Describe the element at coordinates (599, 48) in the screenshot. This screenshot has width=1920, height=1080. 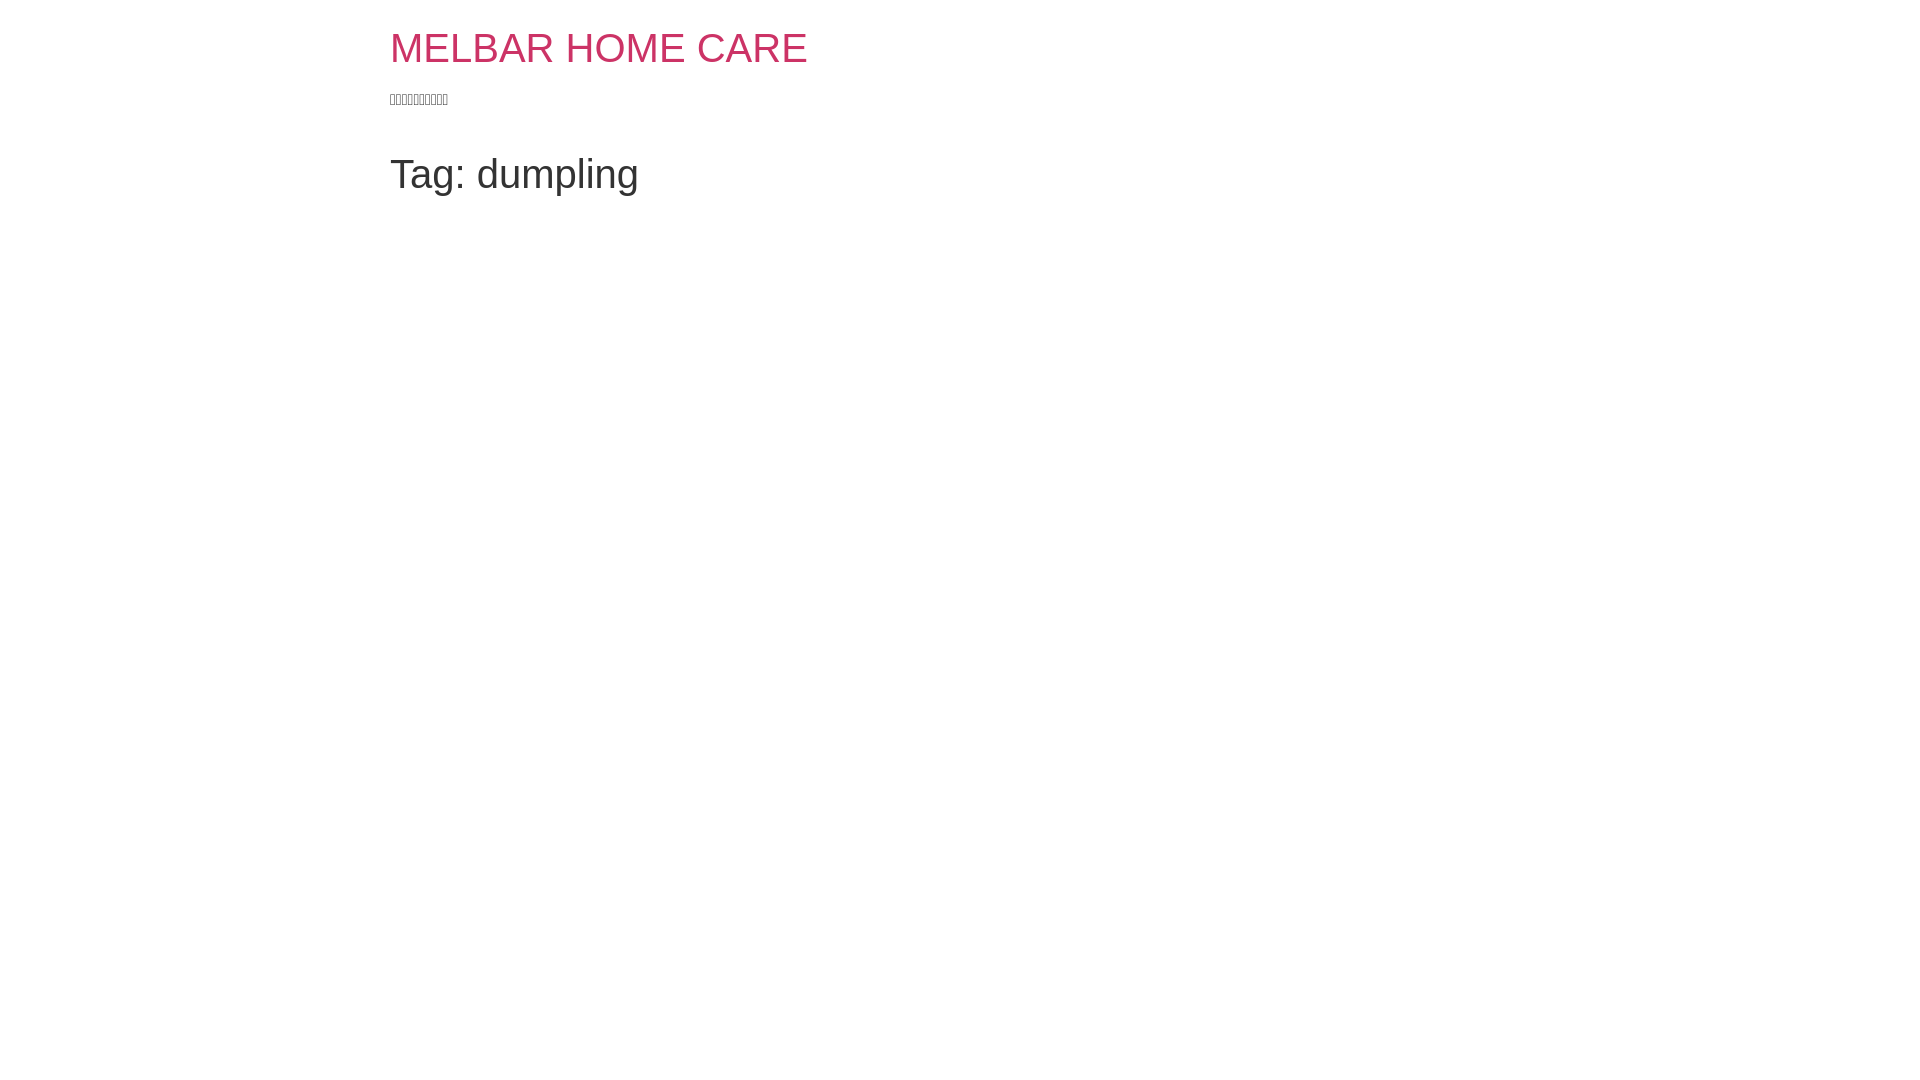
I see `MELBAR HOME CARE` at that location.